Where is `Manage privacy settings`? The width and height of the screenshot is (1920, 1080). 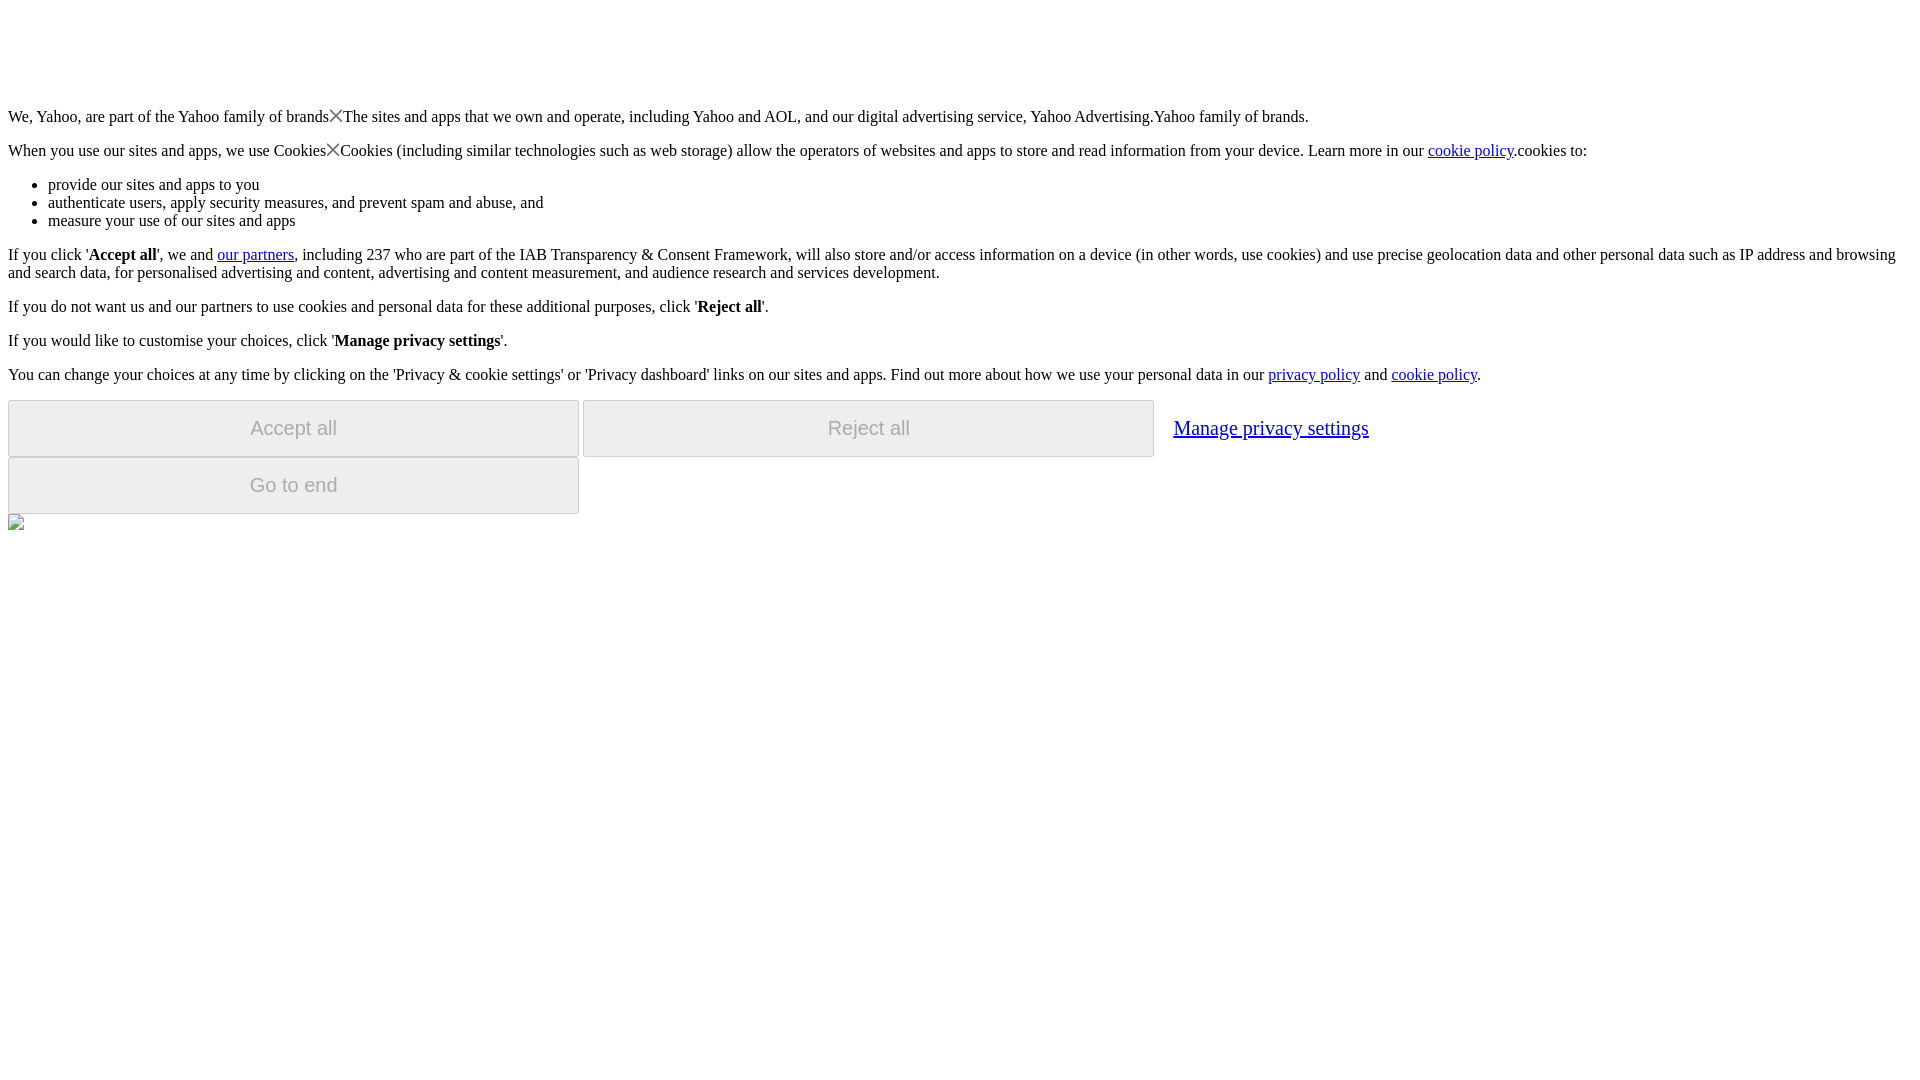 Manage privacy settings is located at coordinates (1270, 427).